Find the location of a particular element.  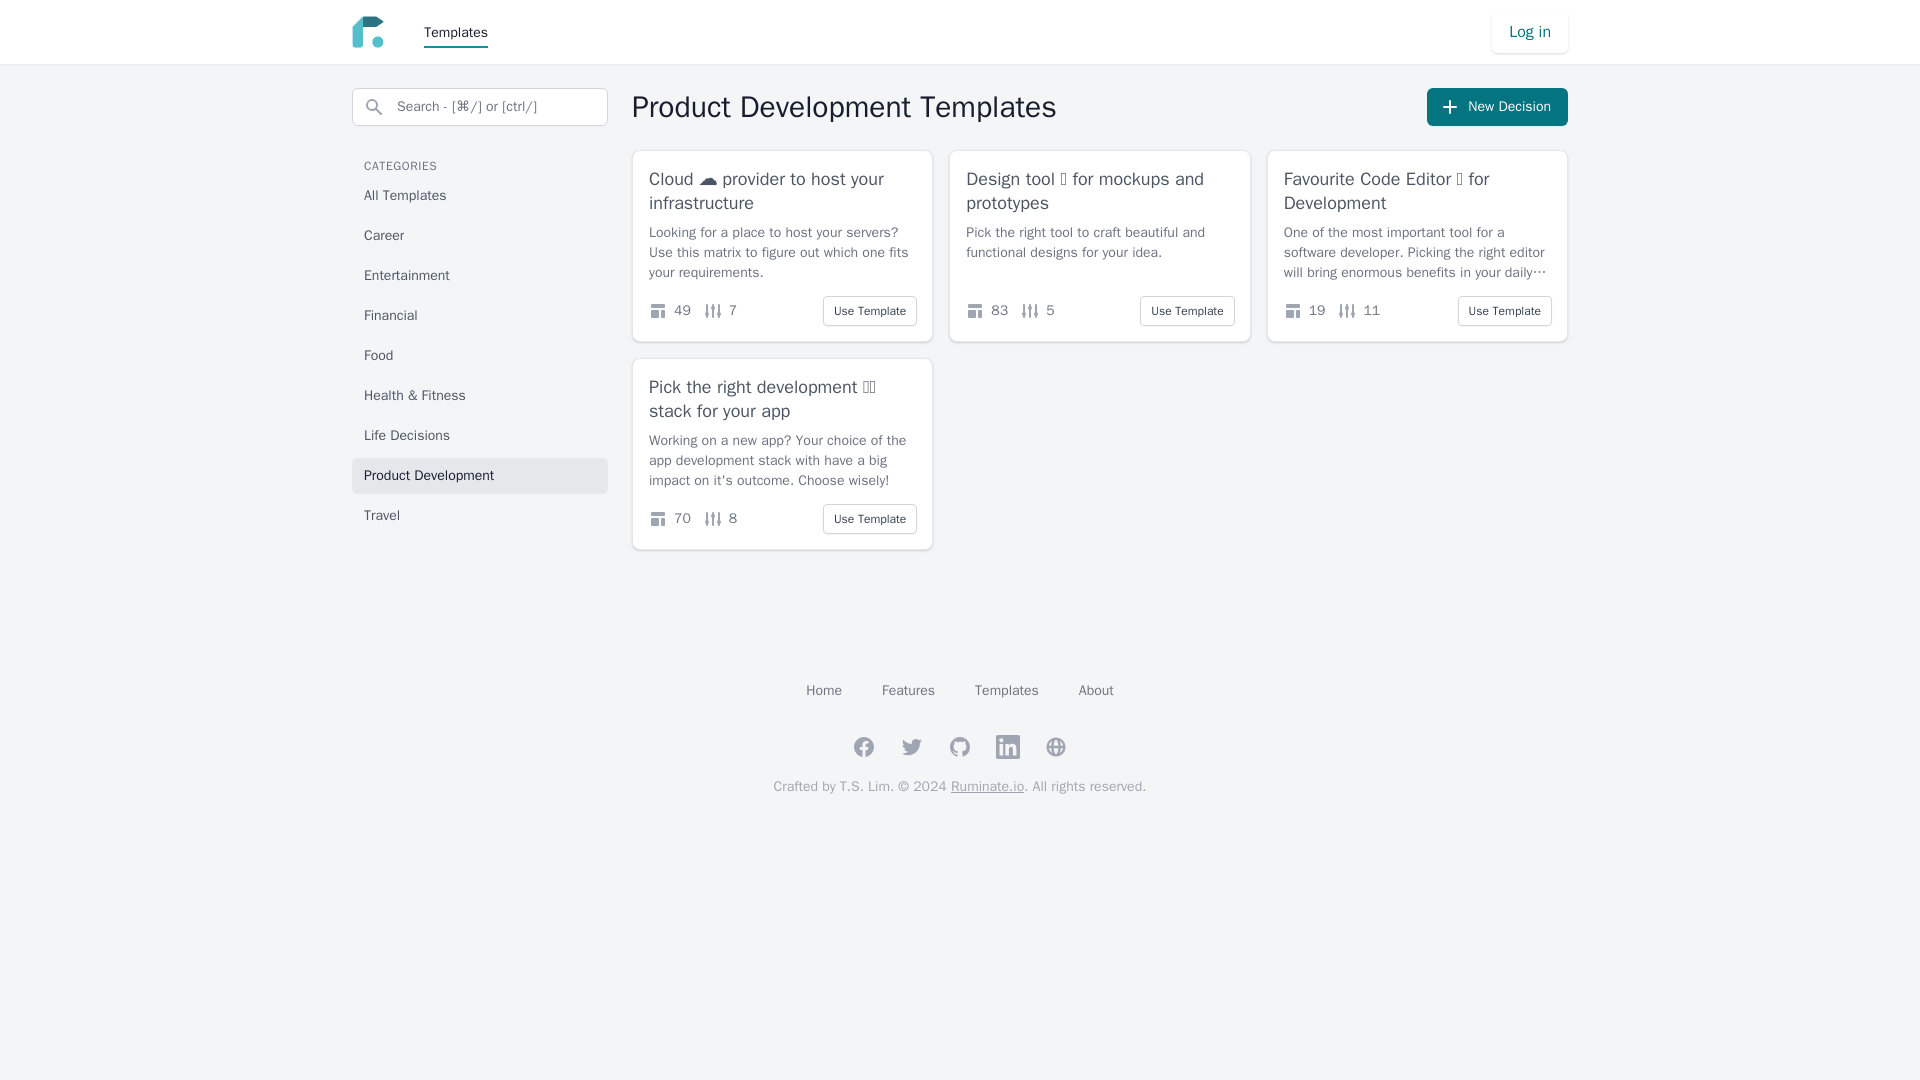

LinkedIn is located at coordinates (1008, 747).